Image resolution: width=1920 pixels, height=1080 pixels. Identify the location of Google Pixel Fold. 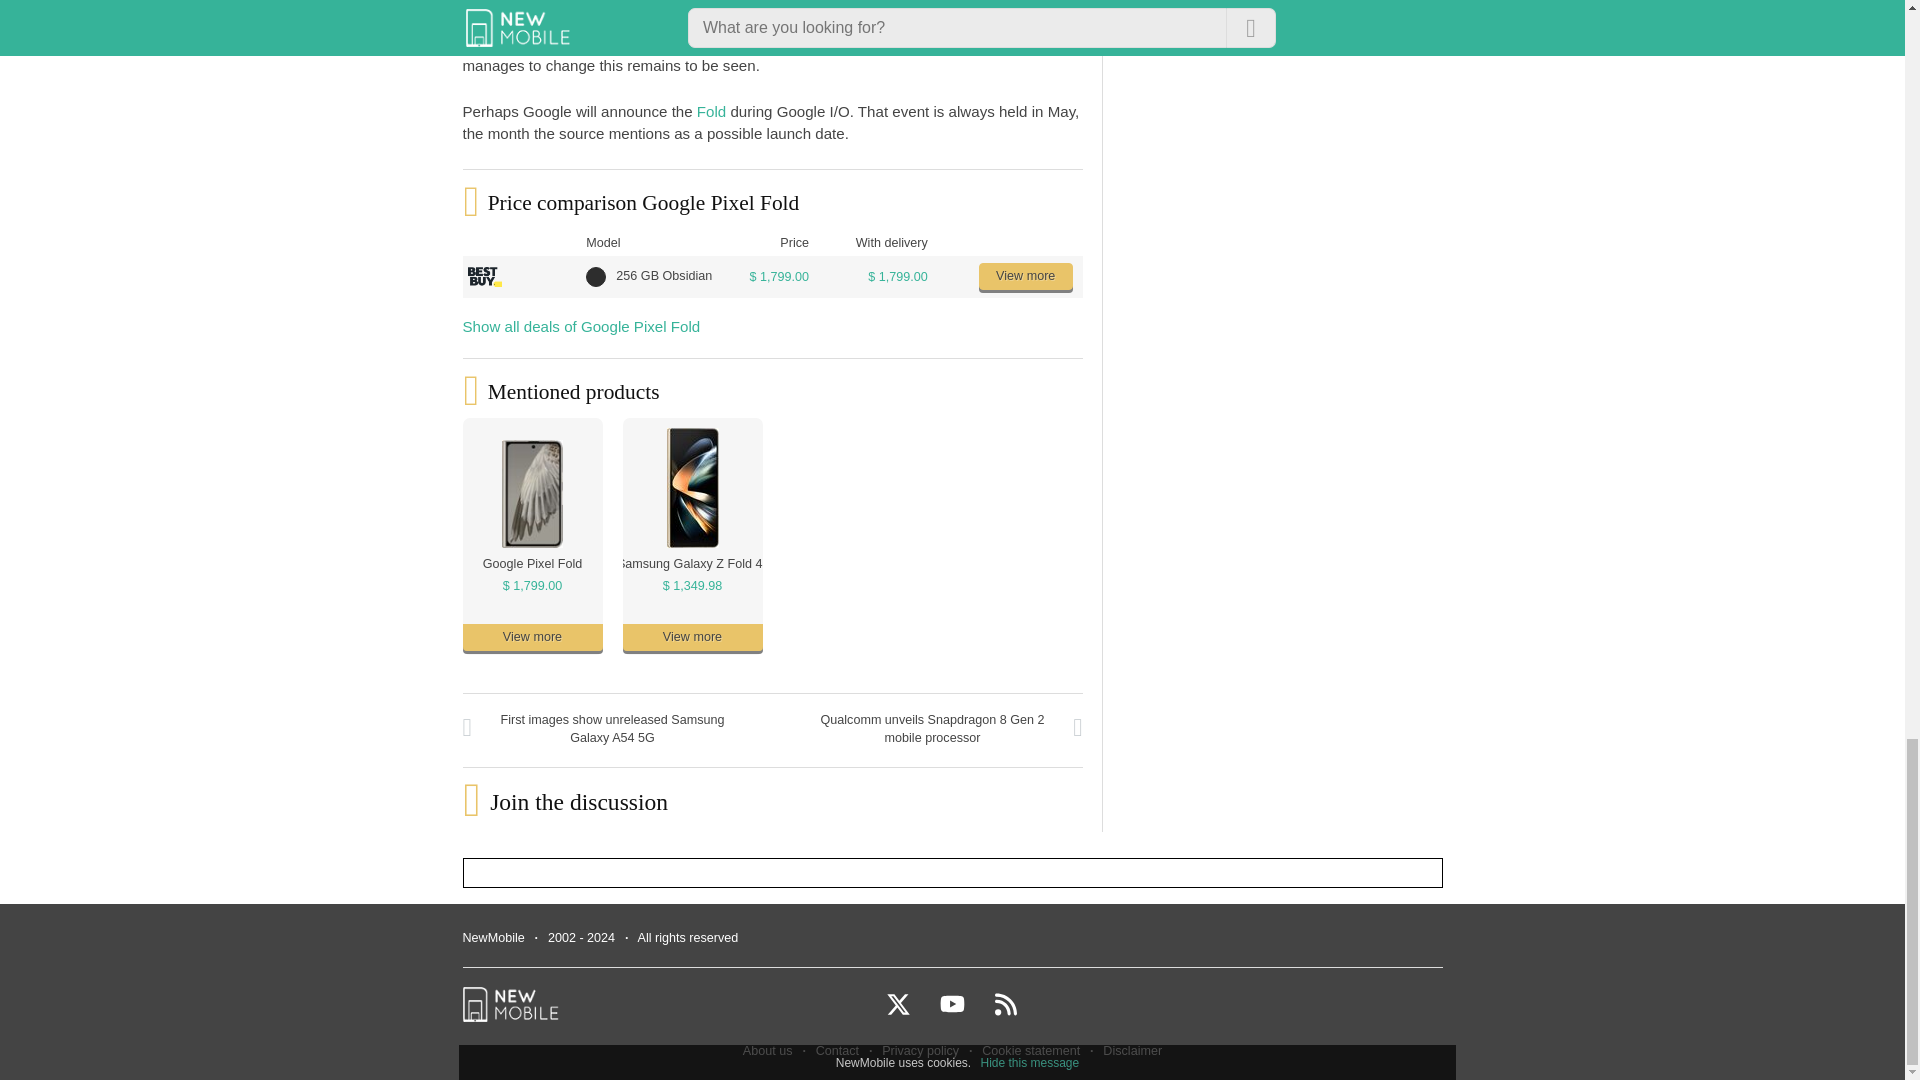
(788, 3).